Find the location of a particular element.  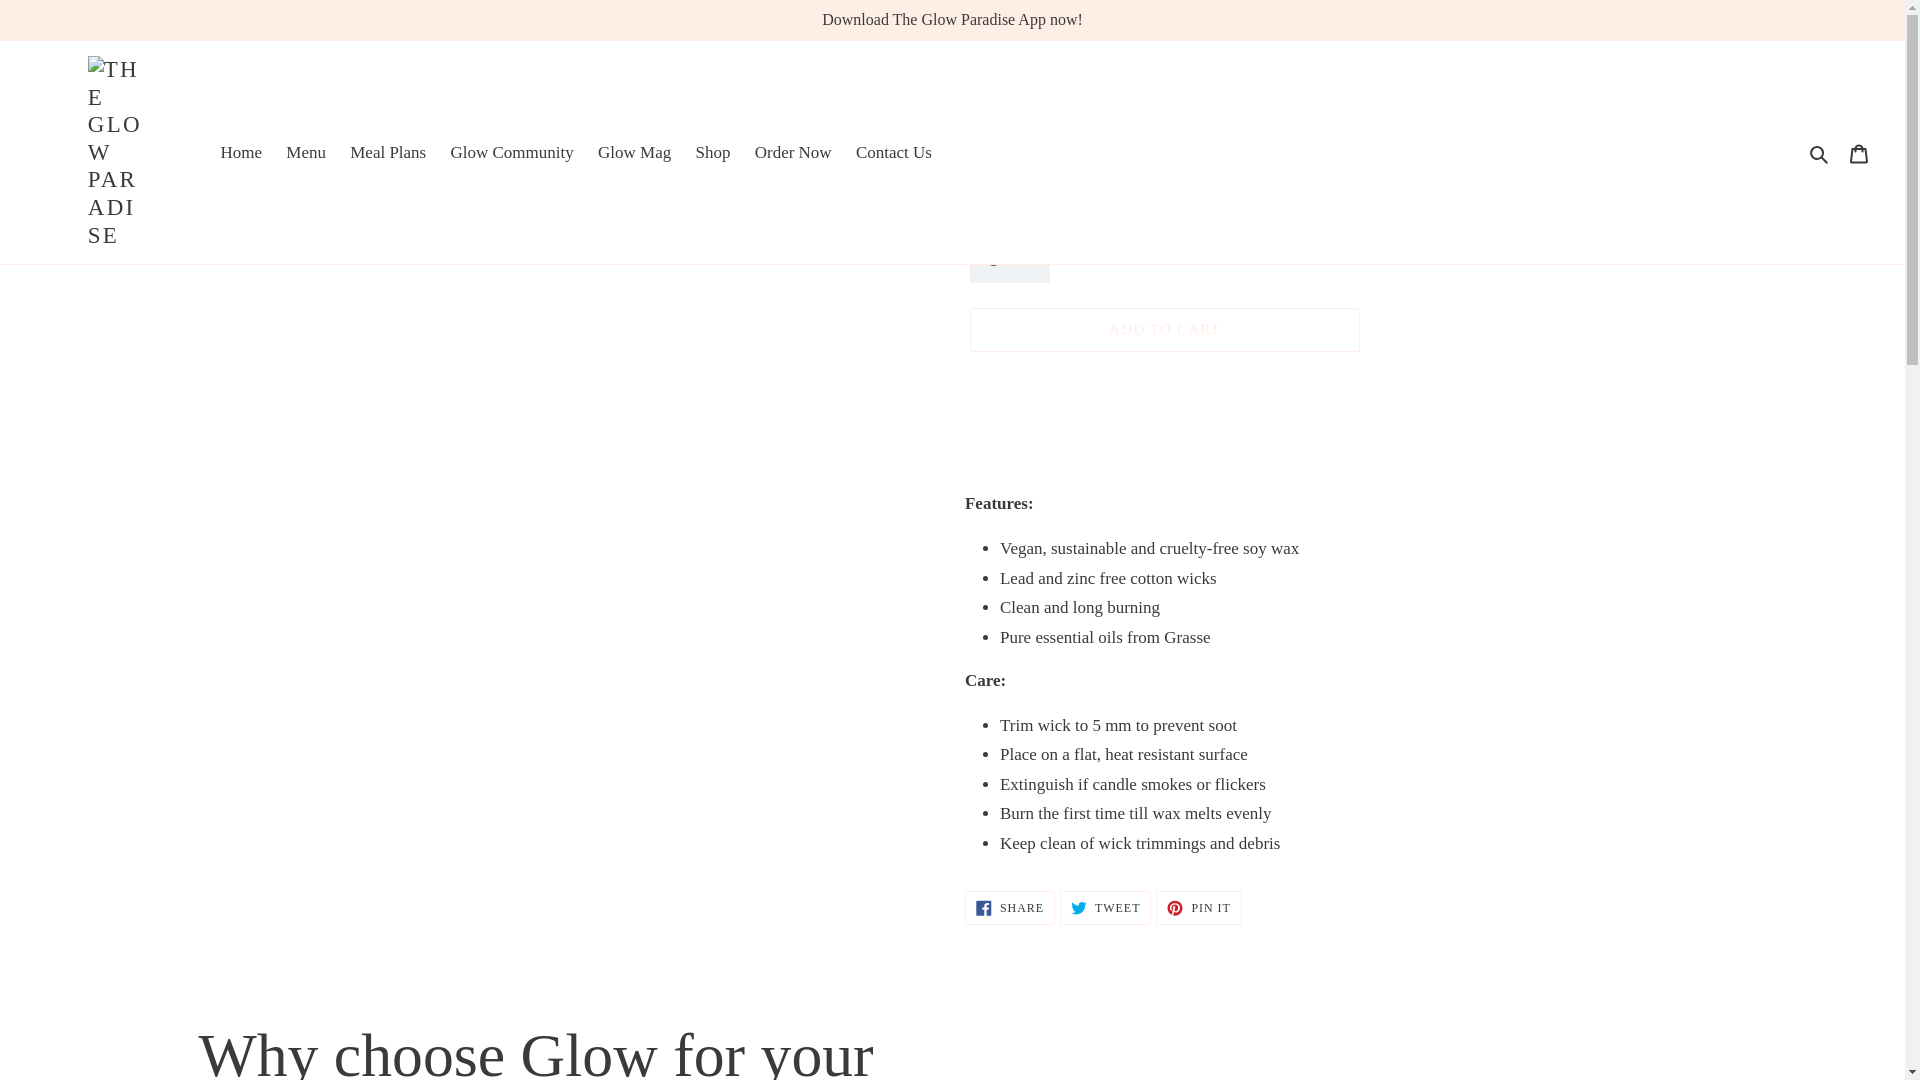

Glow Mag is located at coordinates (634, 152).